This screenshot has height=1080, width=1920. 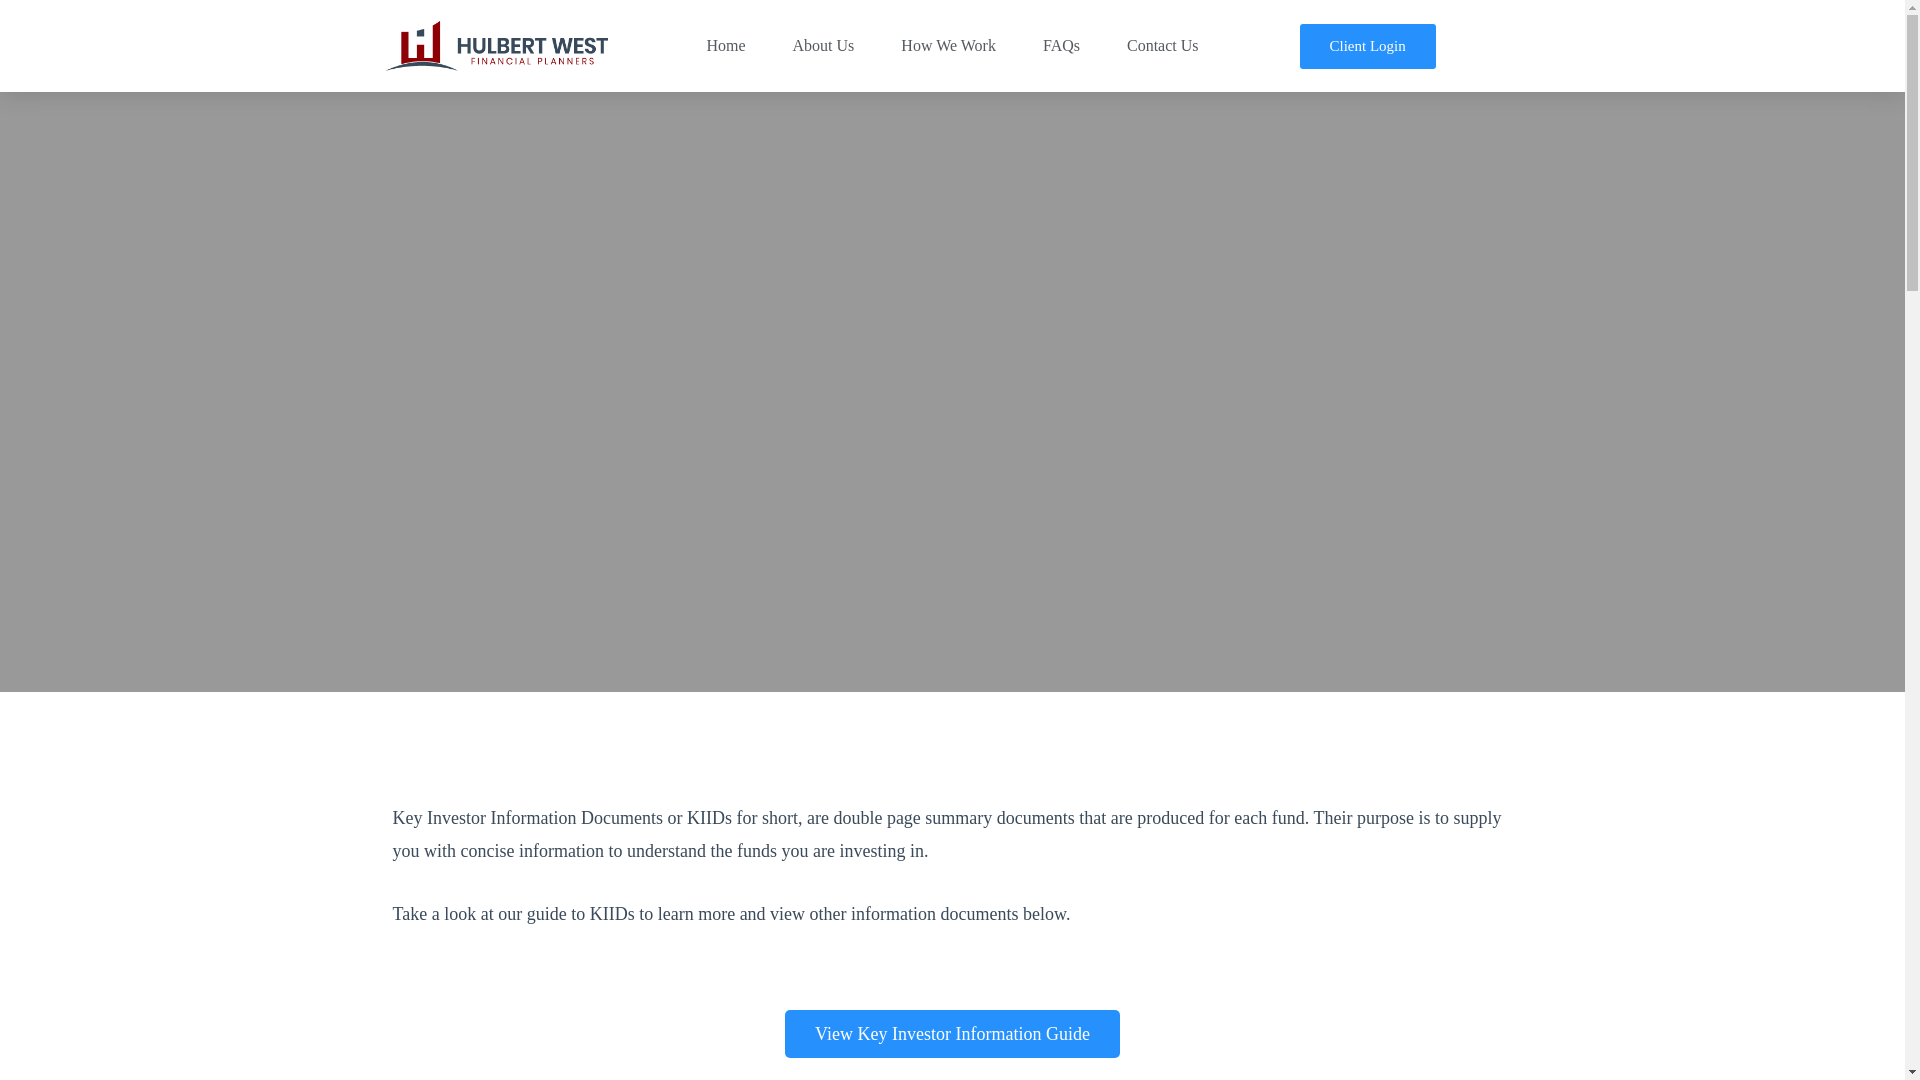 I want to click on Client Login, so click(x=1368, y=46).